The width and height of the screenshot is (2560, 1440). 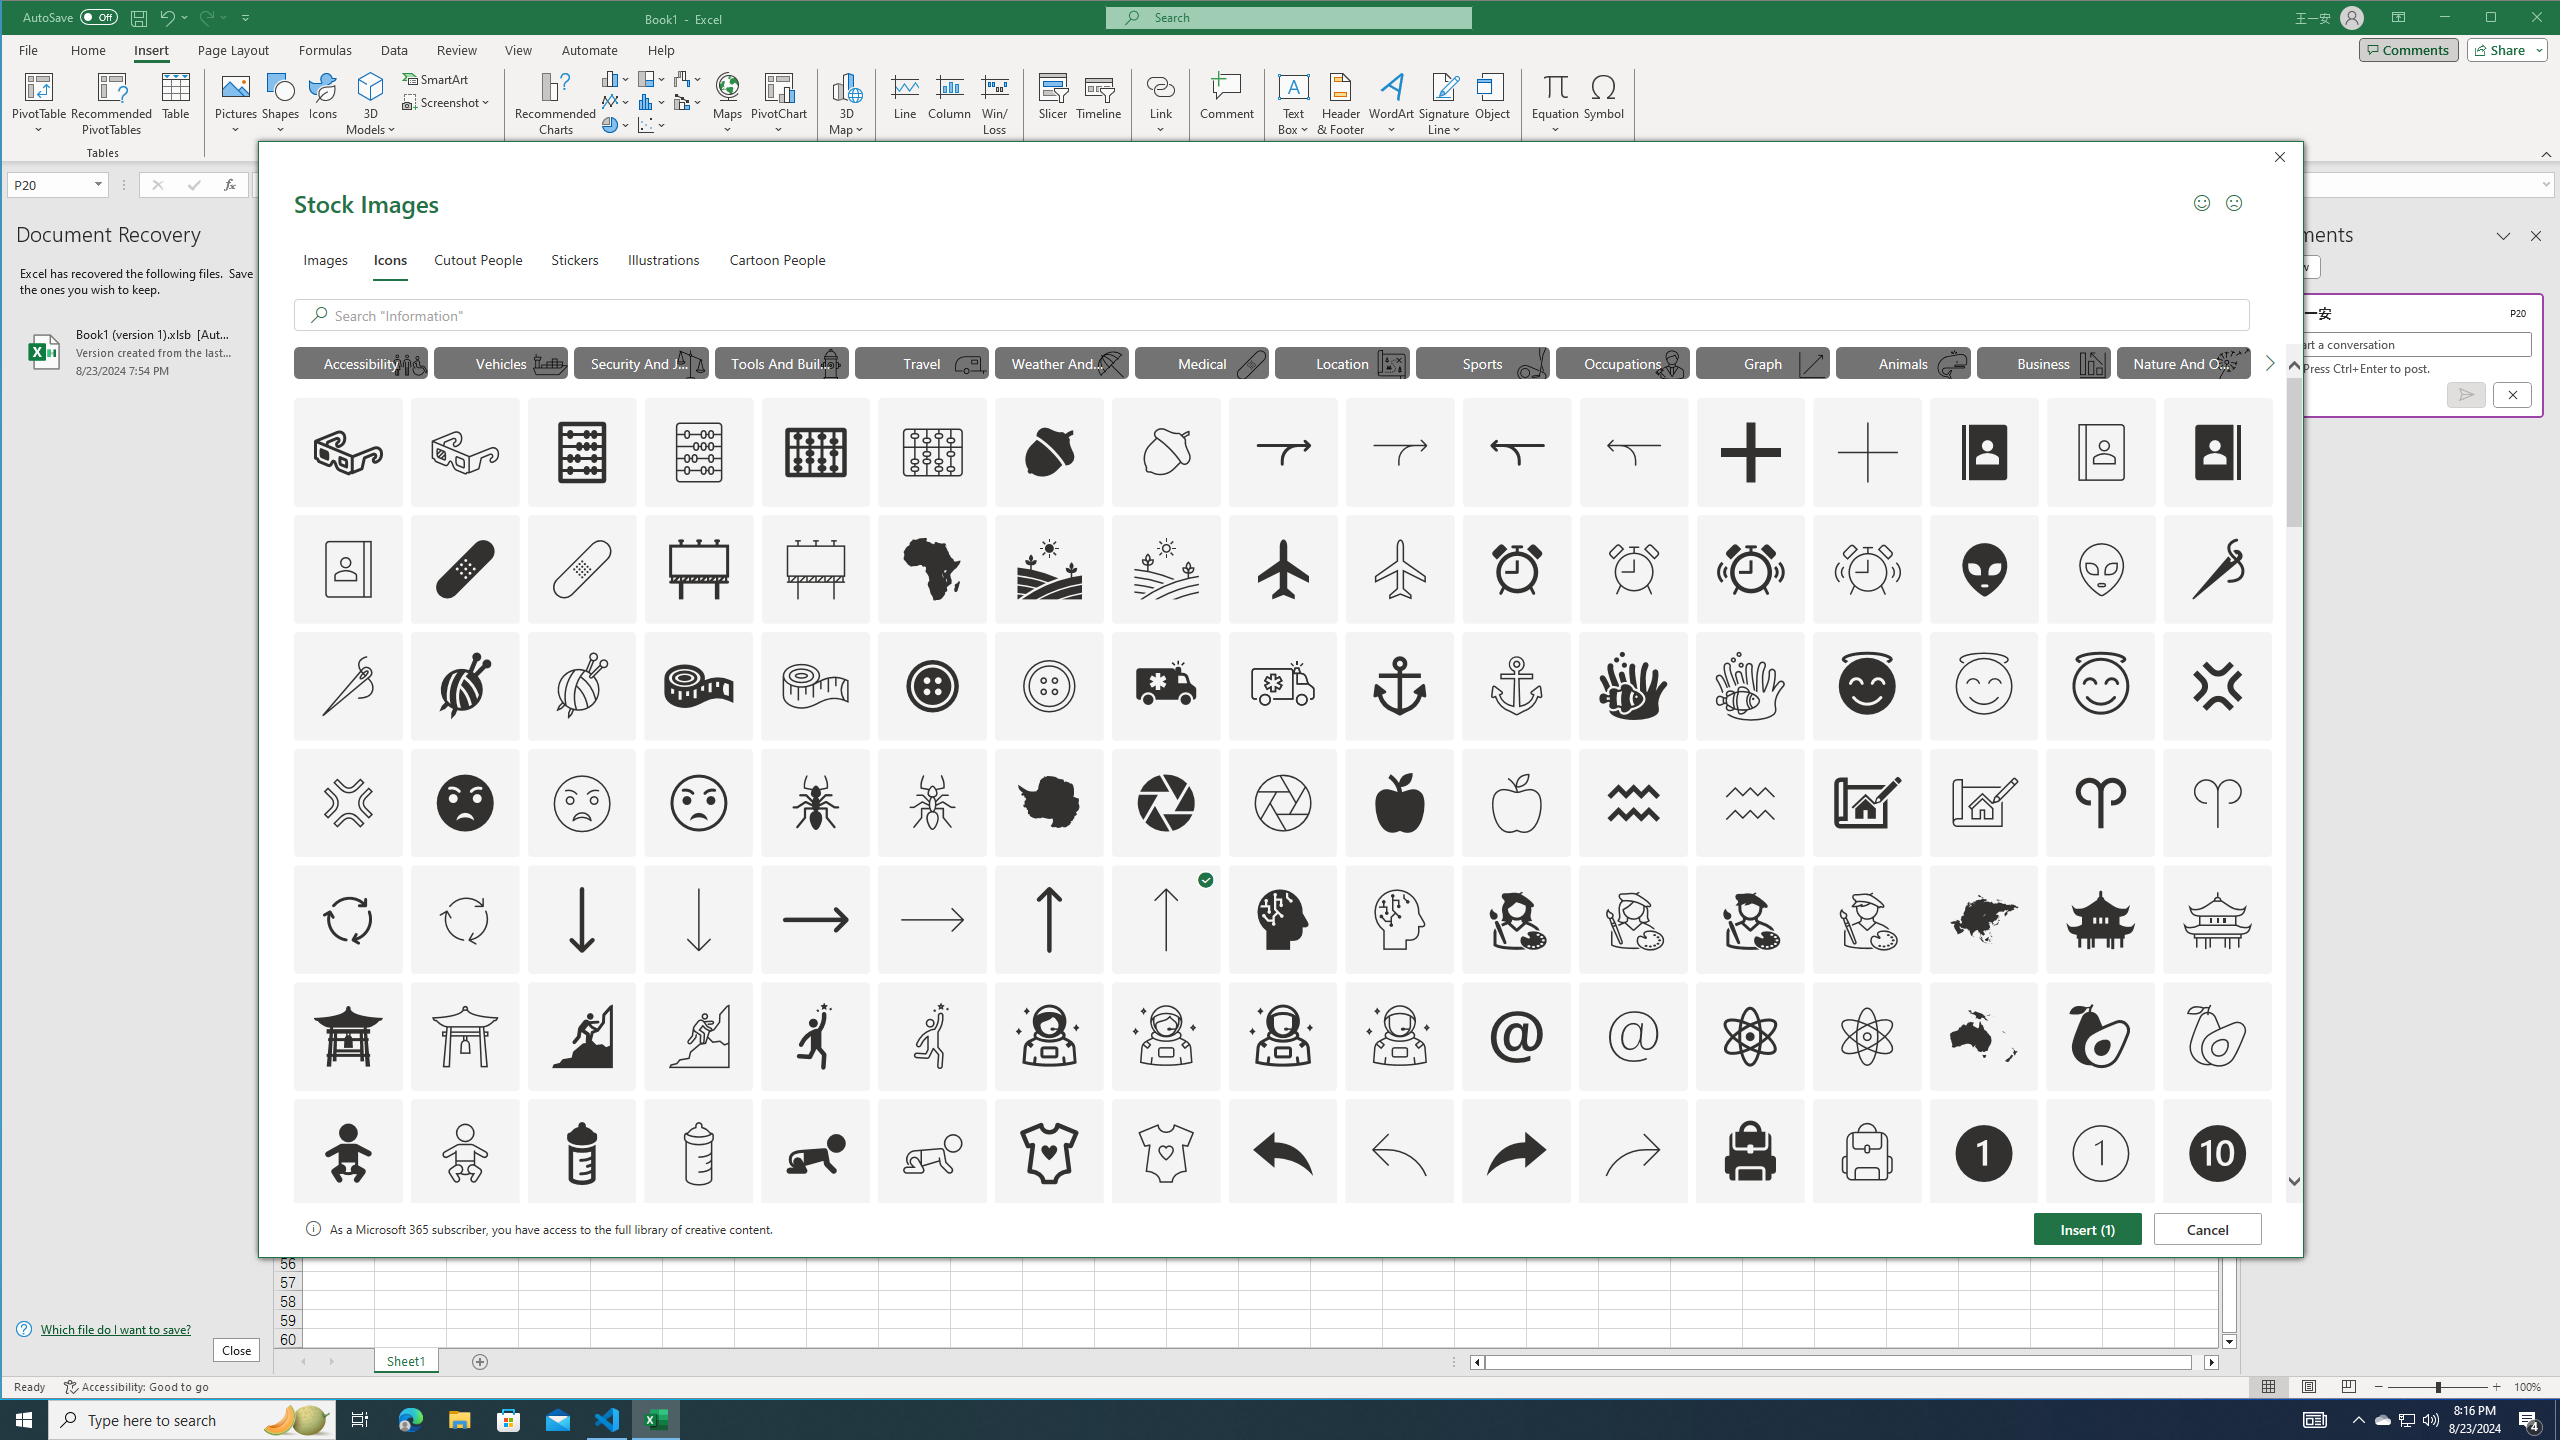 What do you see at coordinates (580, 452) in the screenshot?
I see `AutomationID: Icons_Abacus` at bounding box center [580, 452].